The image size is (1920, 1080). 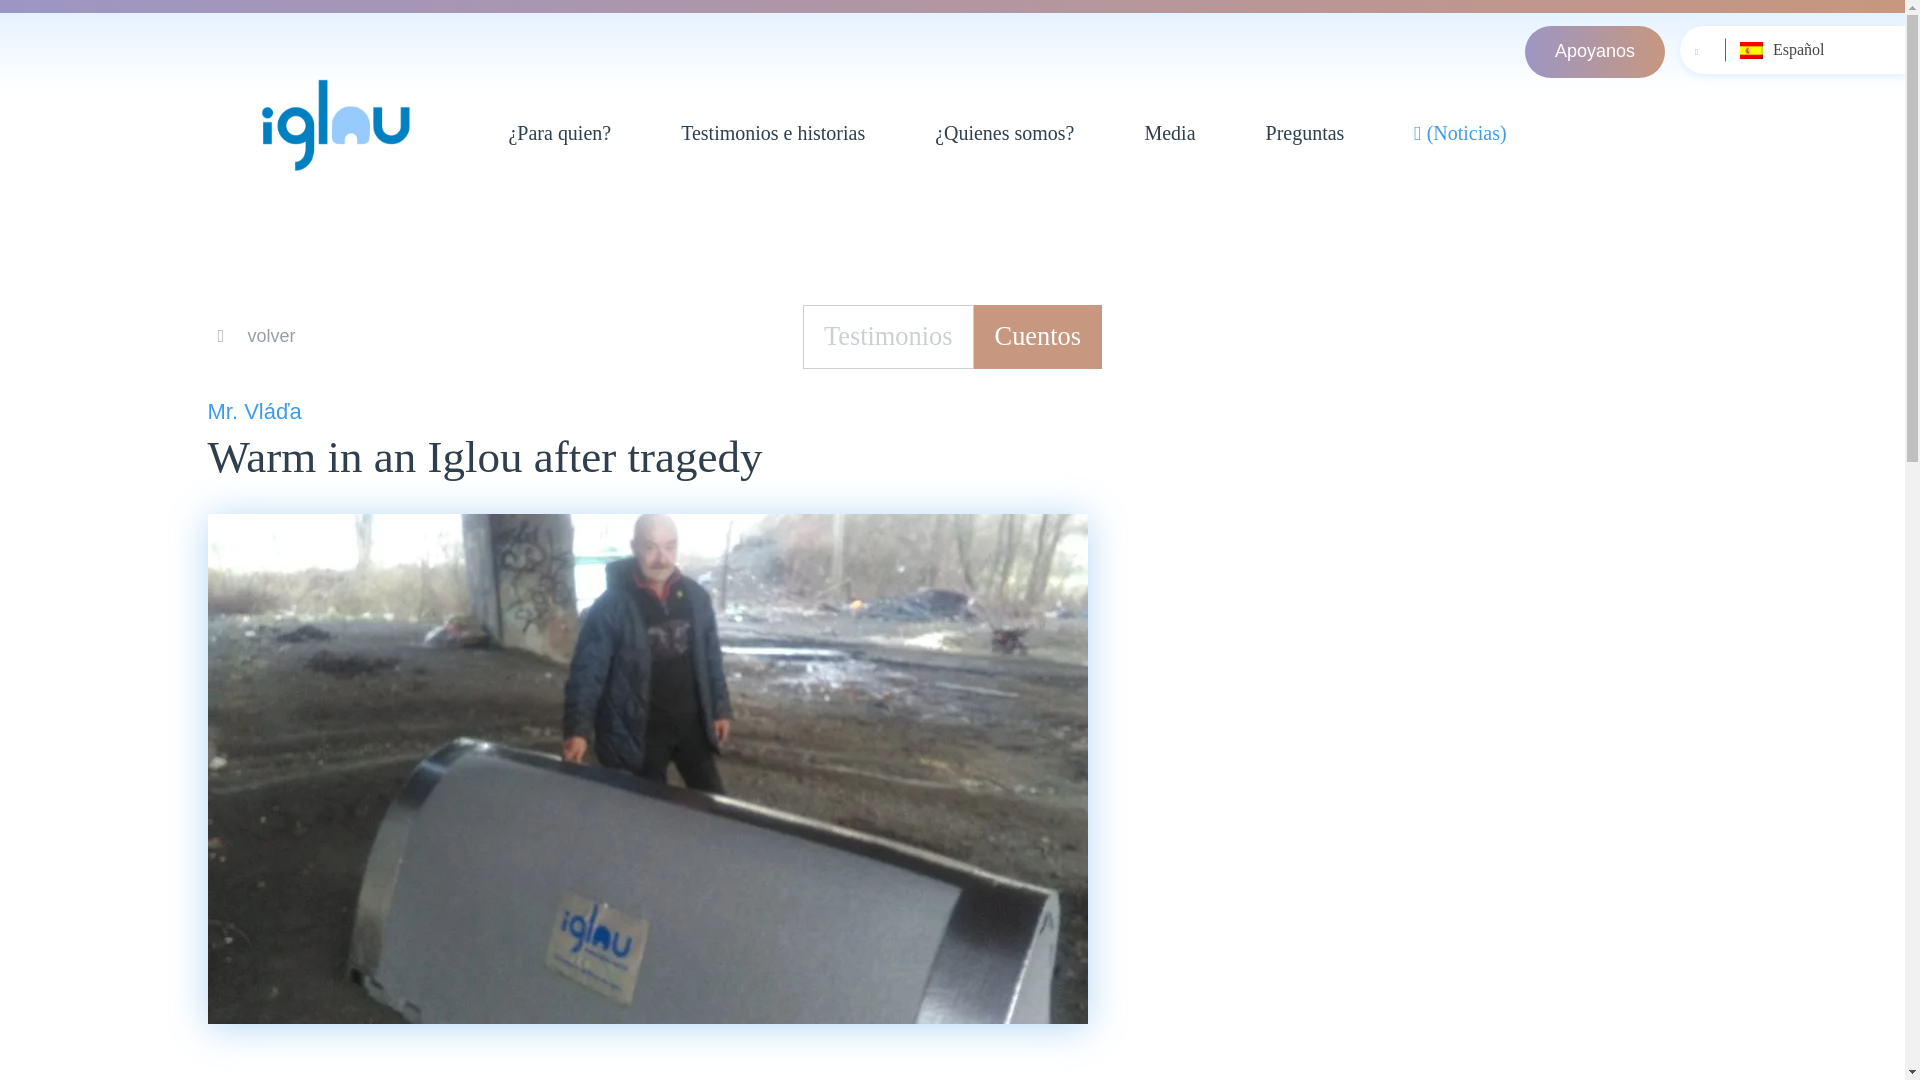 I want to click on Preguntas, so click(x=1305, y=133).